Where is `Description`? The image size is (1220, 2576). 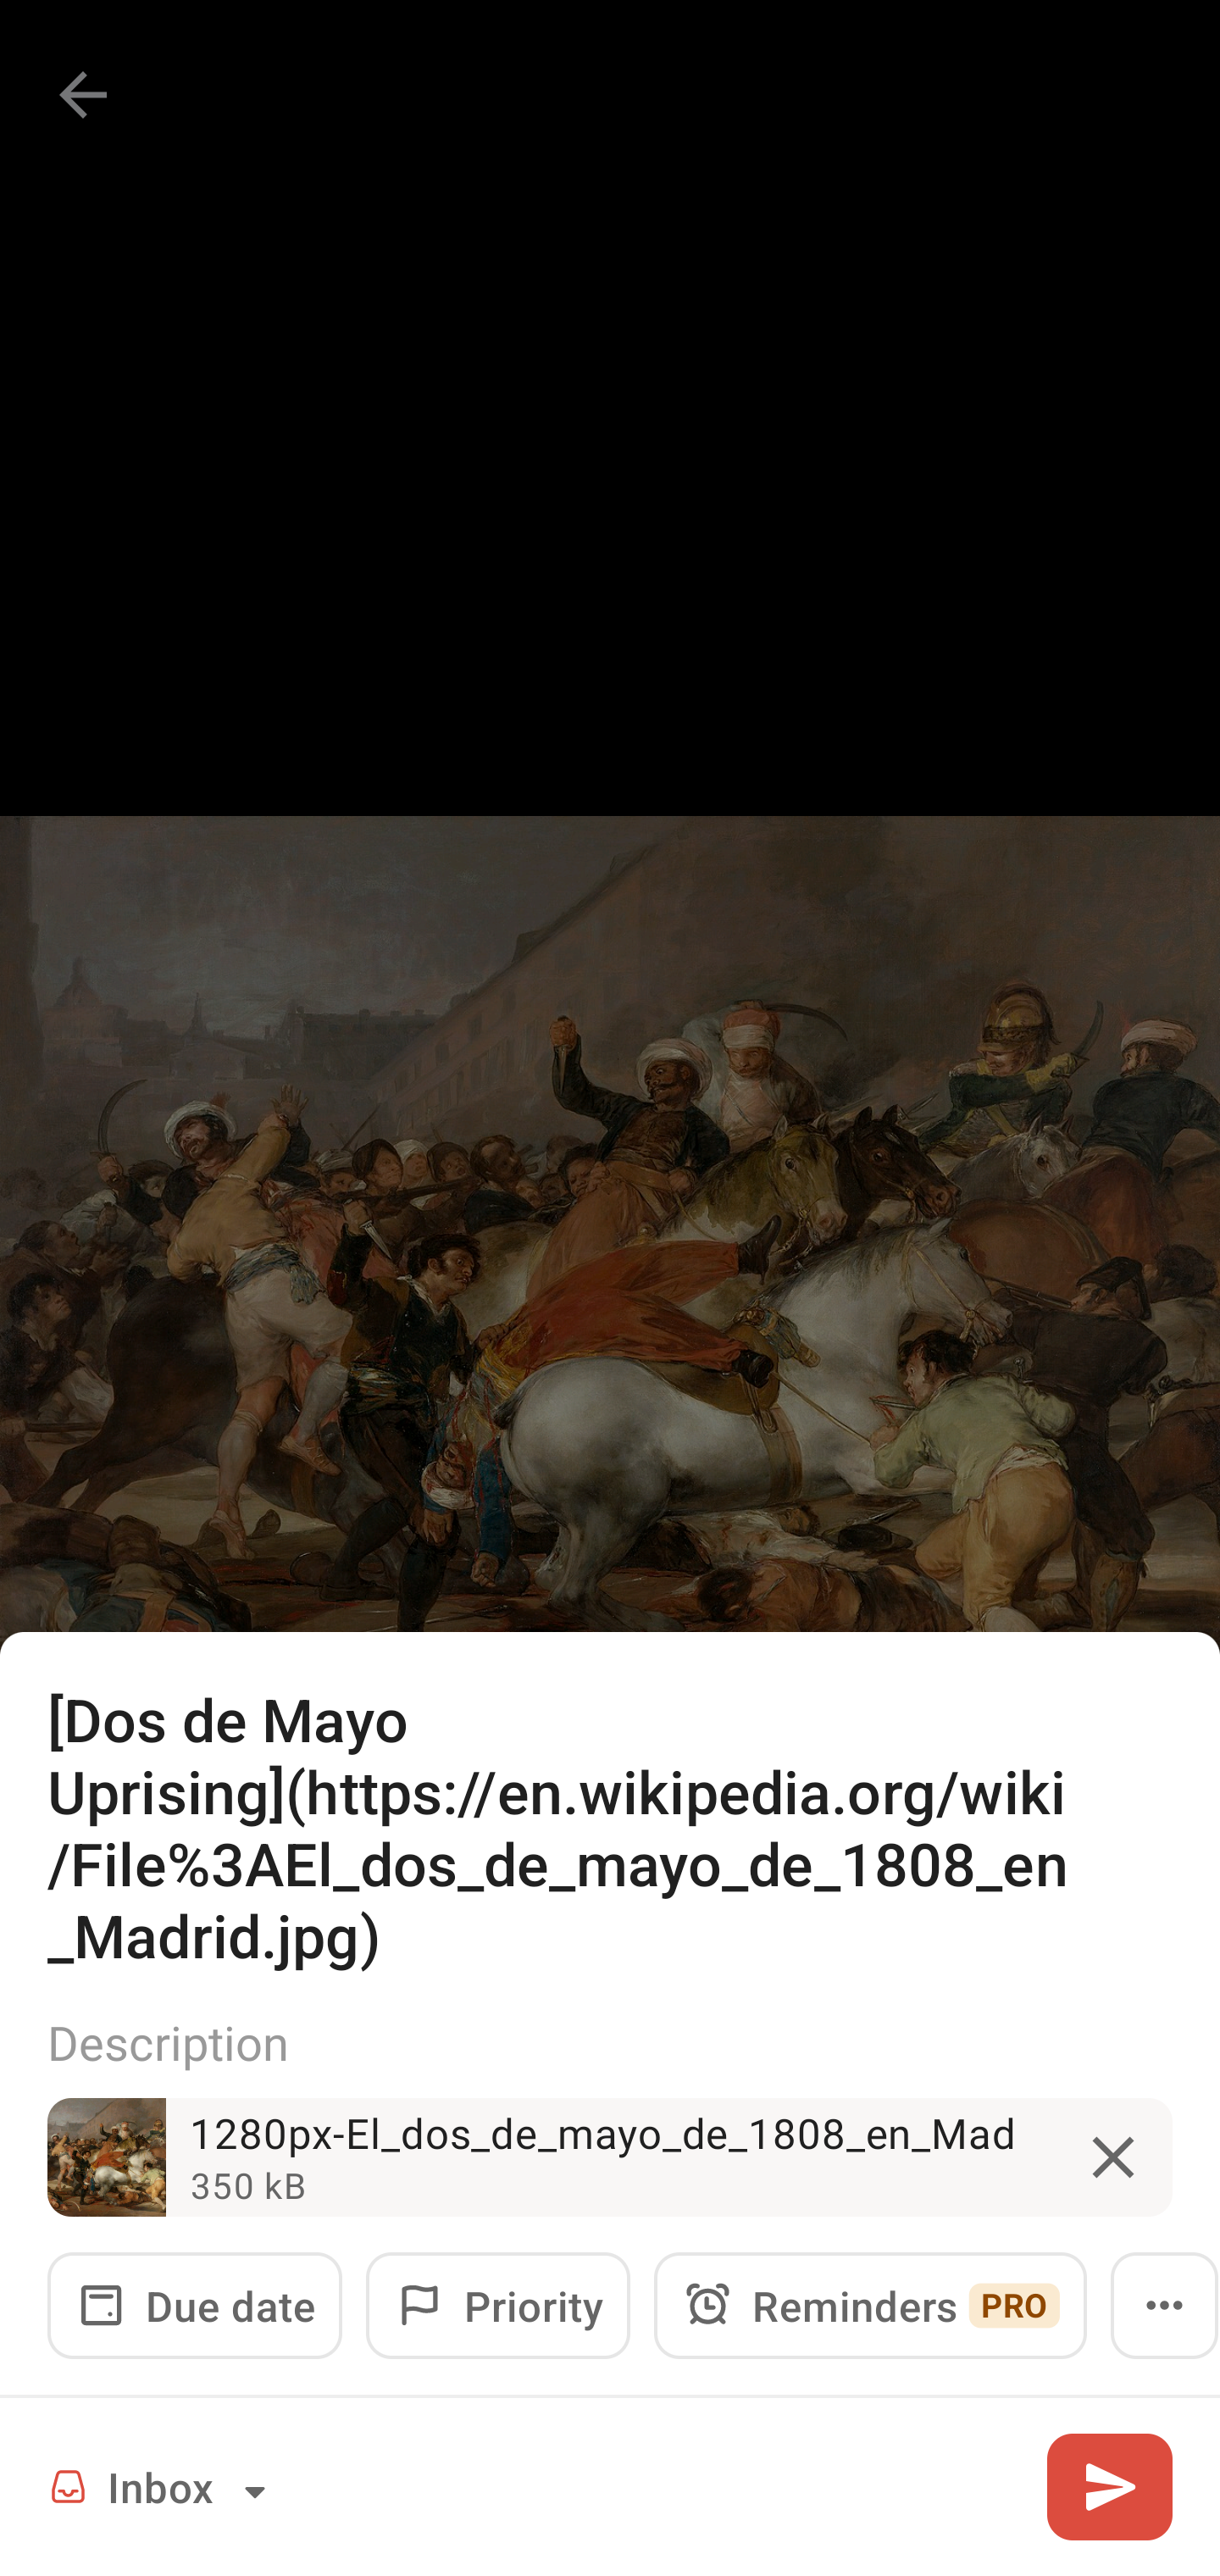 Description is located at coordinates (610, 2041).